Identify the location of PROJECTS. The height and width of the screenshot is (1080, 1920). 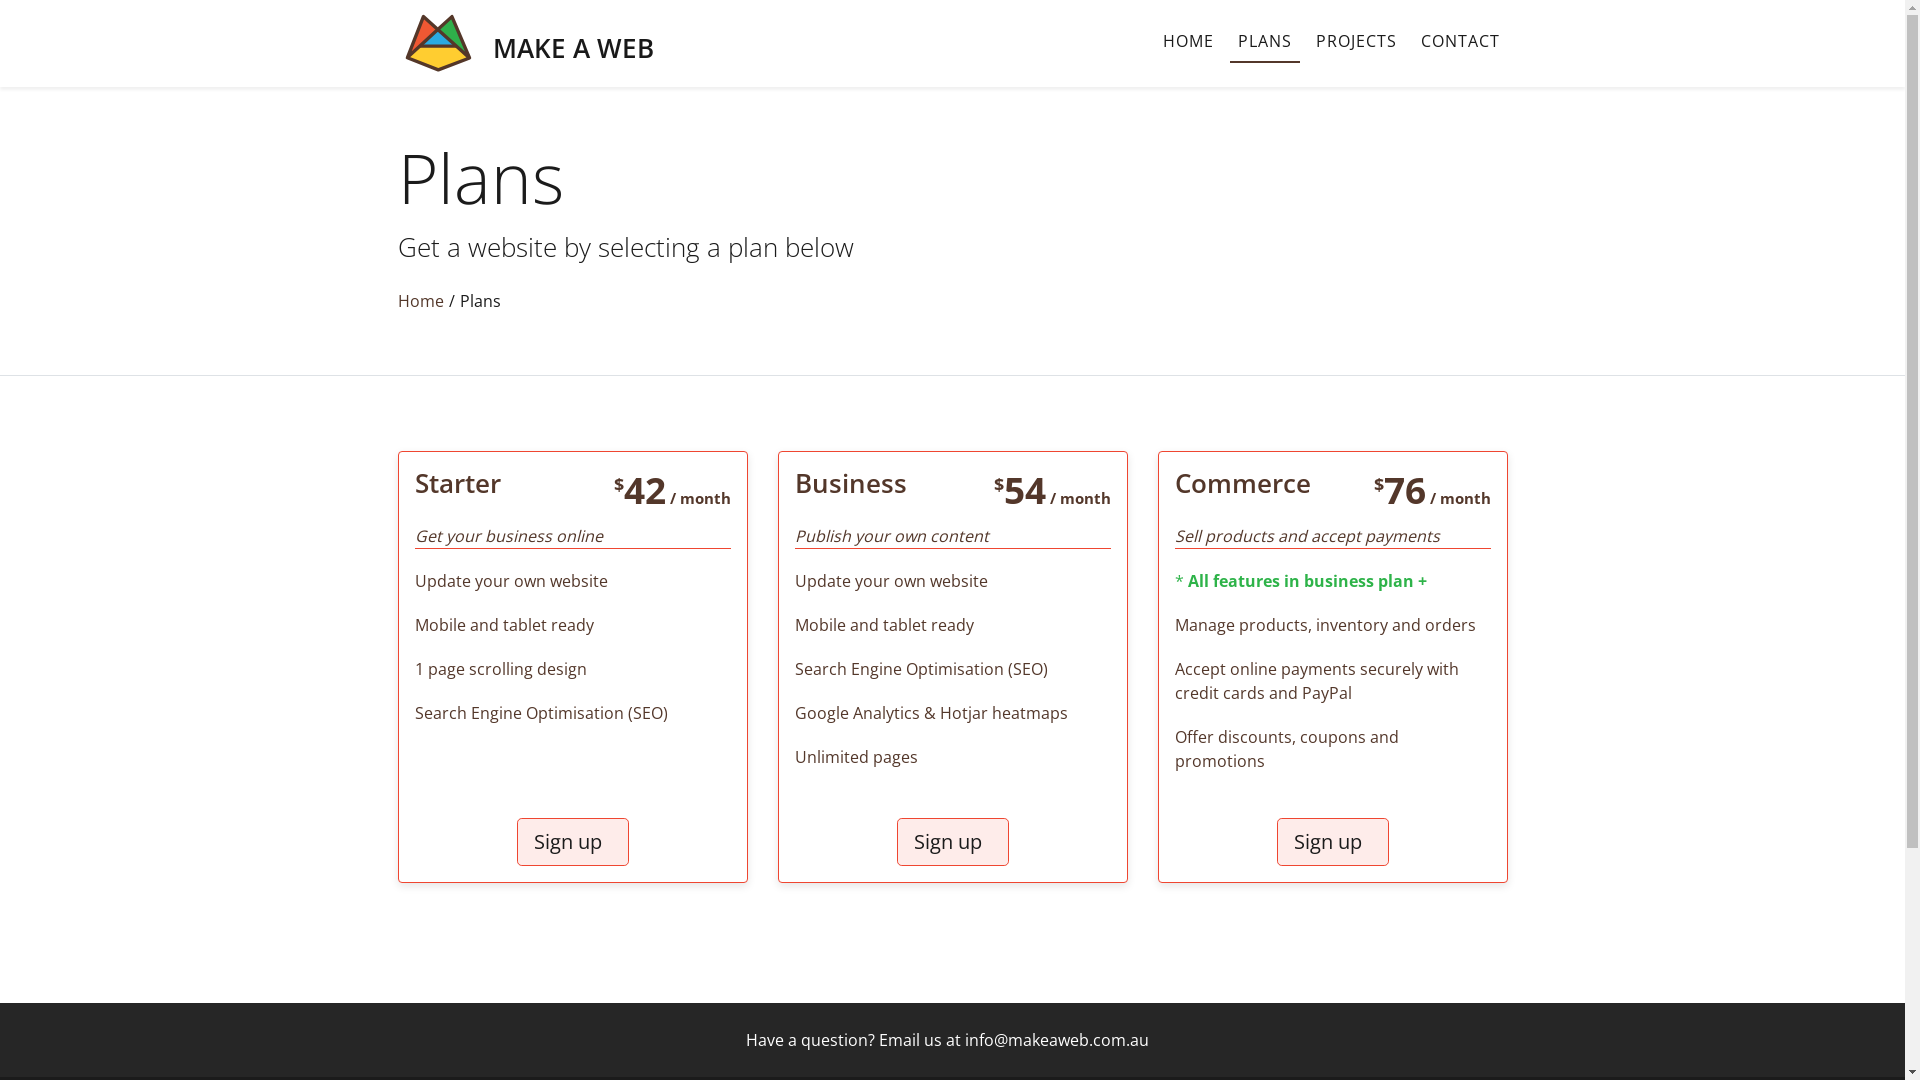
(1356, 41).